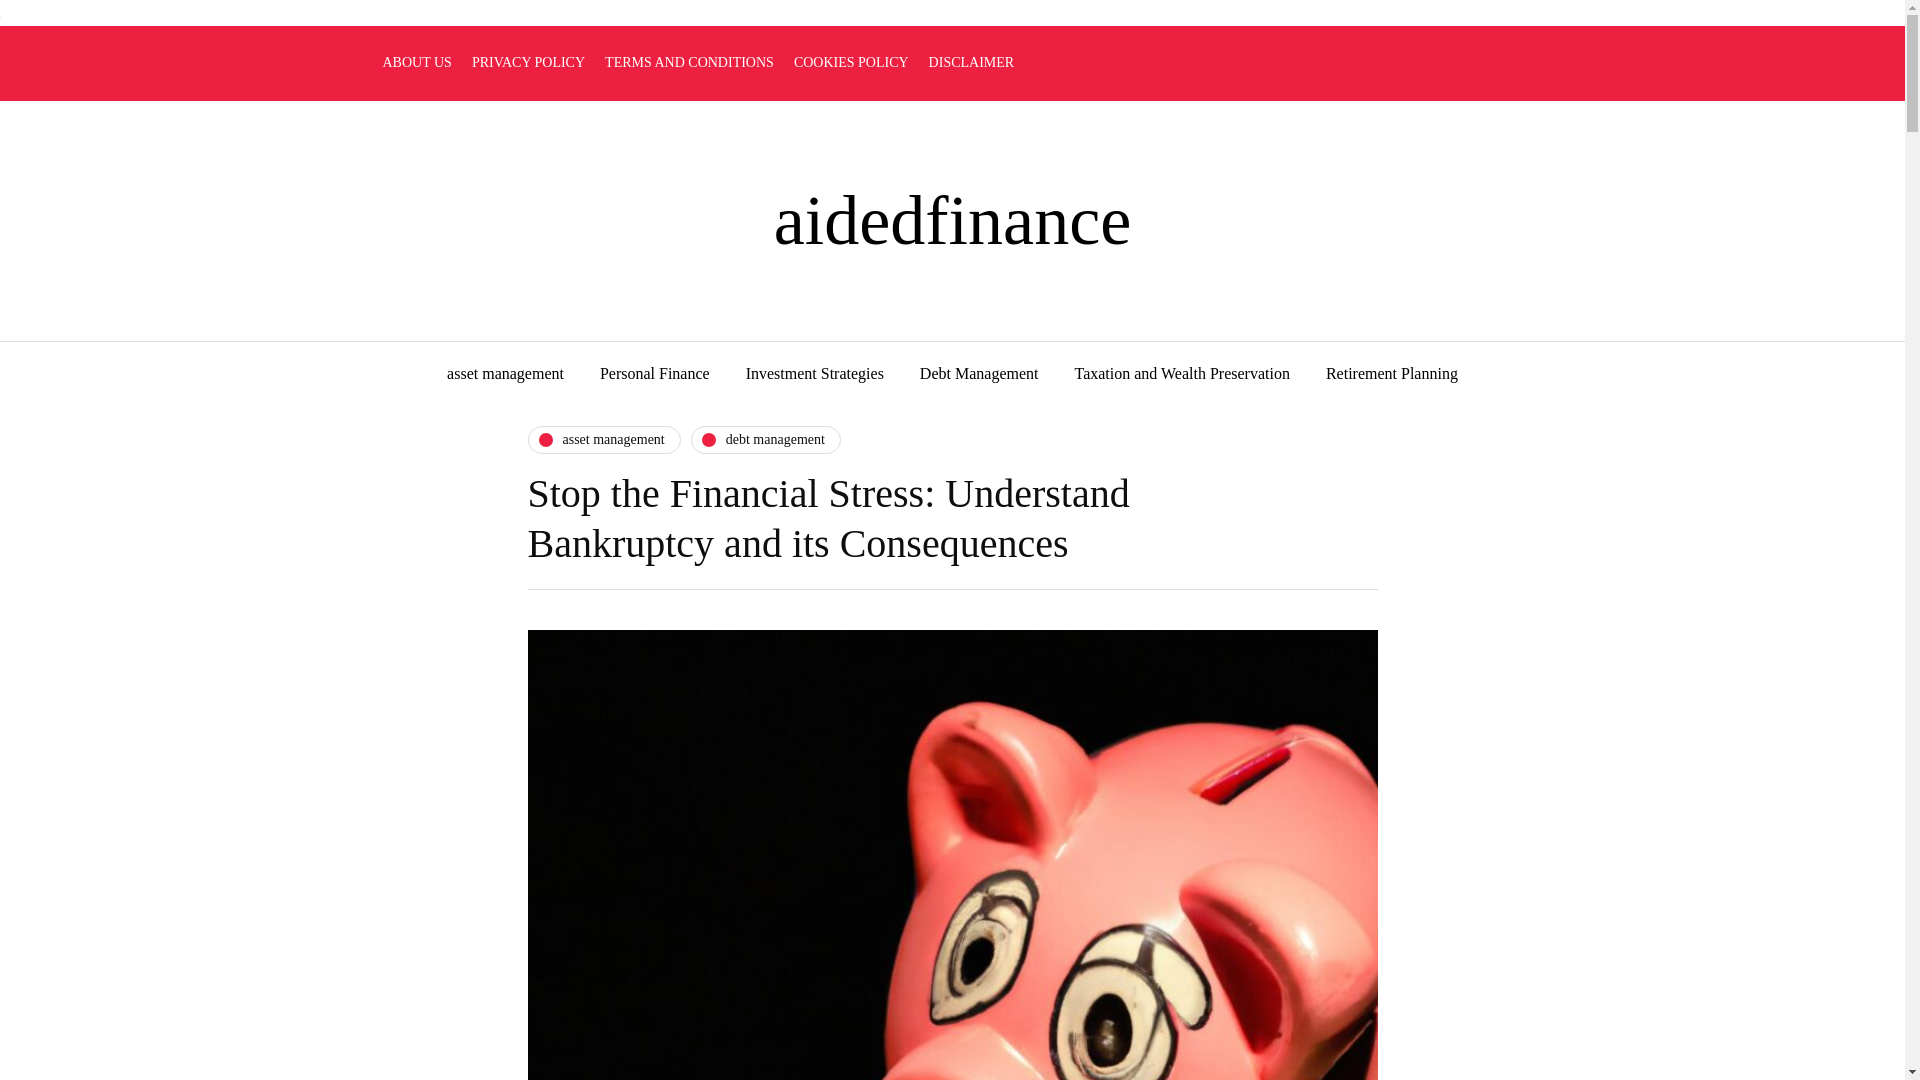 This screenshot has height=1080, width=1920. What do you see at coordinates (1182, 374) in the screenshot?
I see `Taxation and Wealth Preservation` at bounding box center [1182, 374].